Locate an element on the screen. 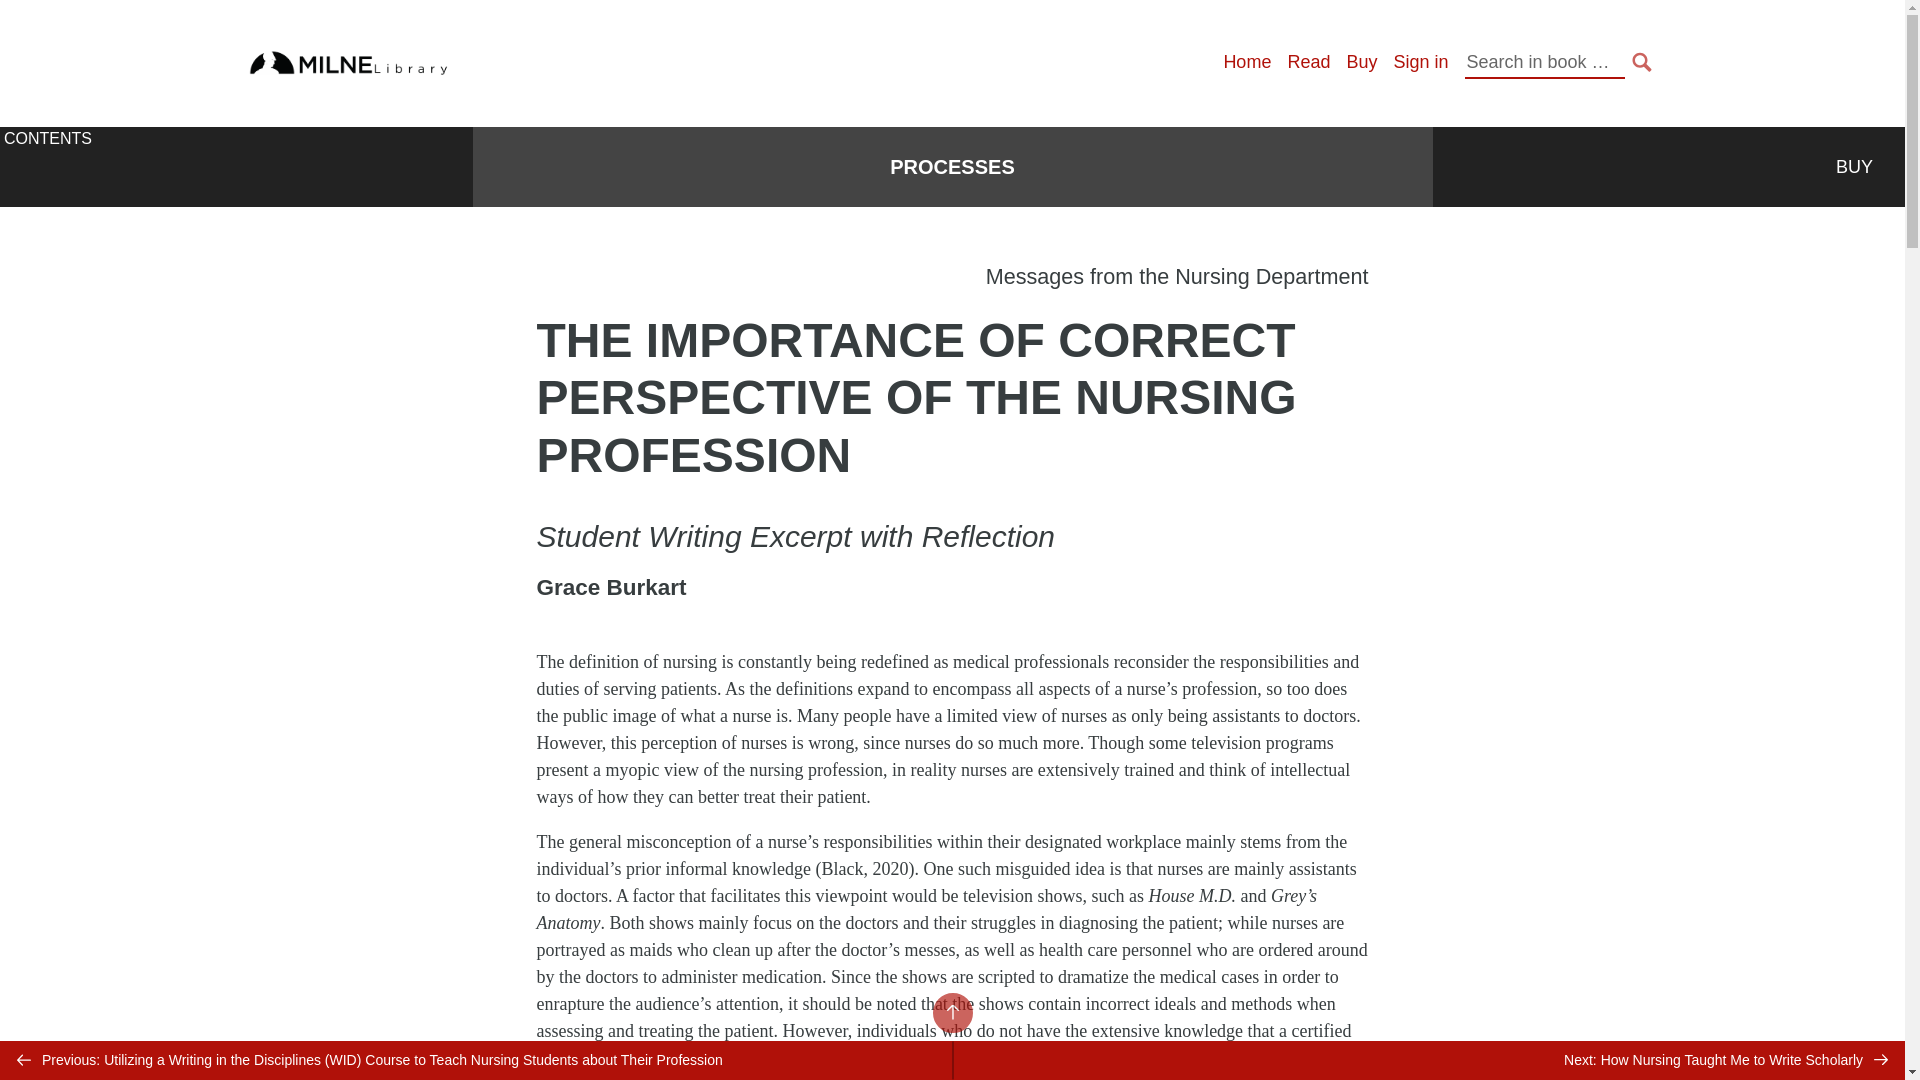 The image size is (1920, 1080). BUY is located at coordinates (1854, 168).